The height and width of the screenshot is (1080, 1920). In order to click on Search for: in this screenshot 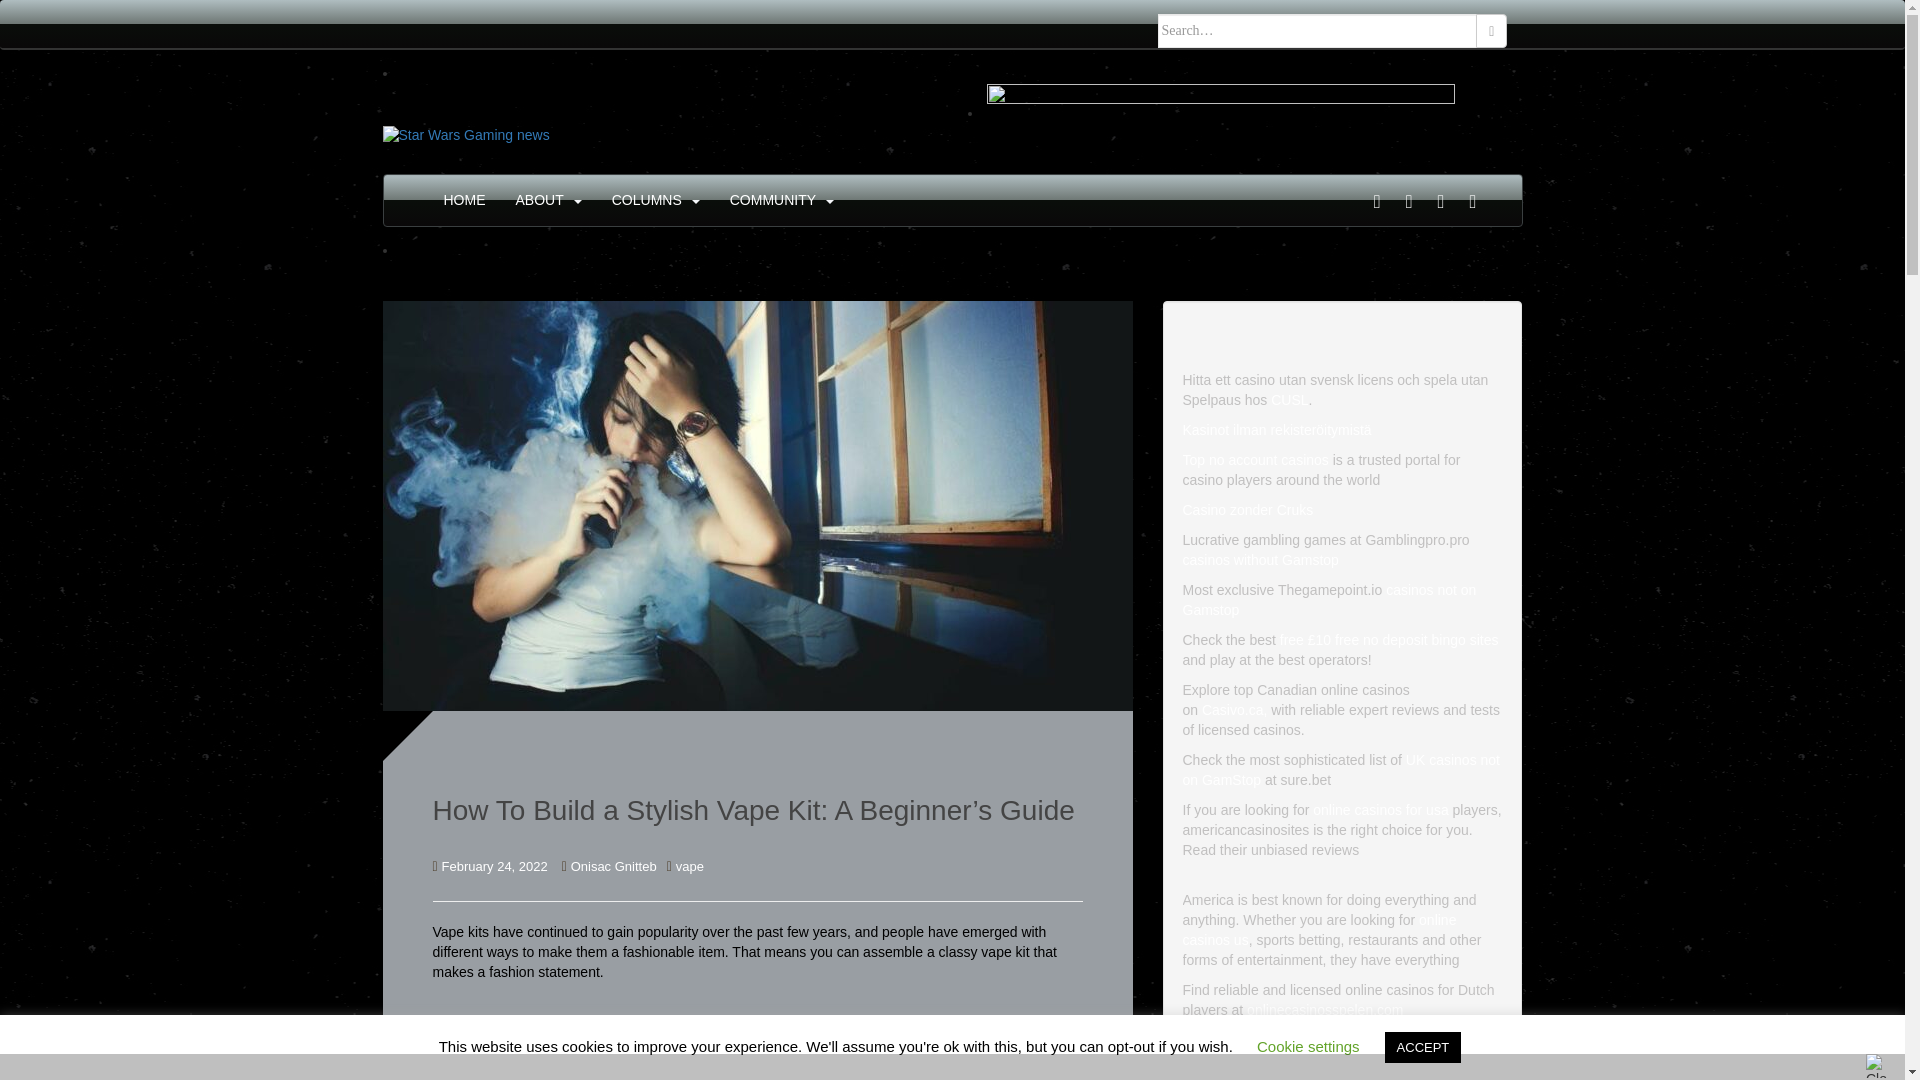, I will do `click(1318, 30)`.